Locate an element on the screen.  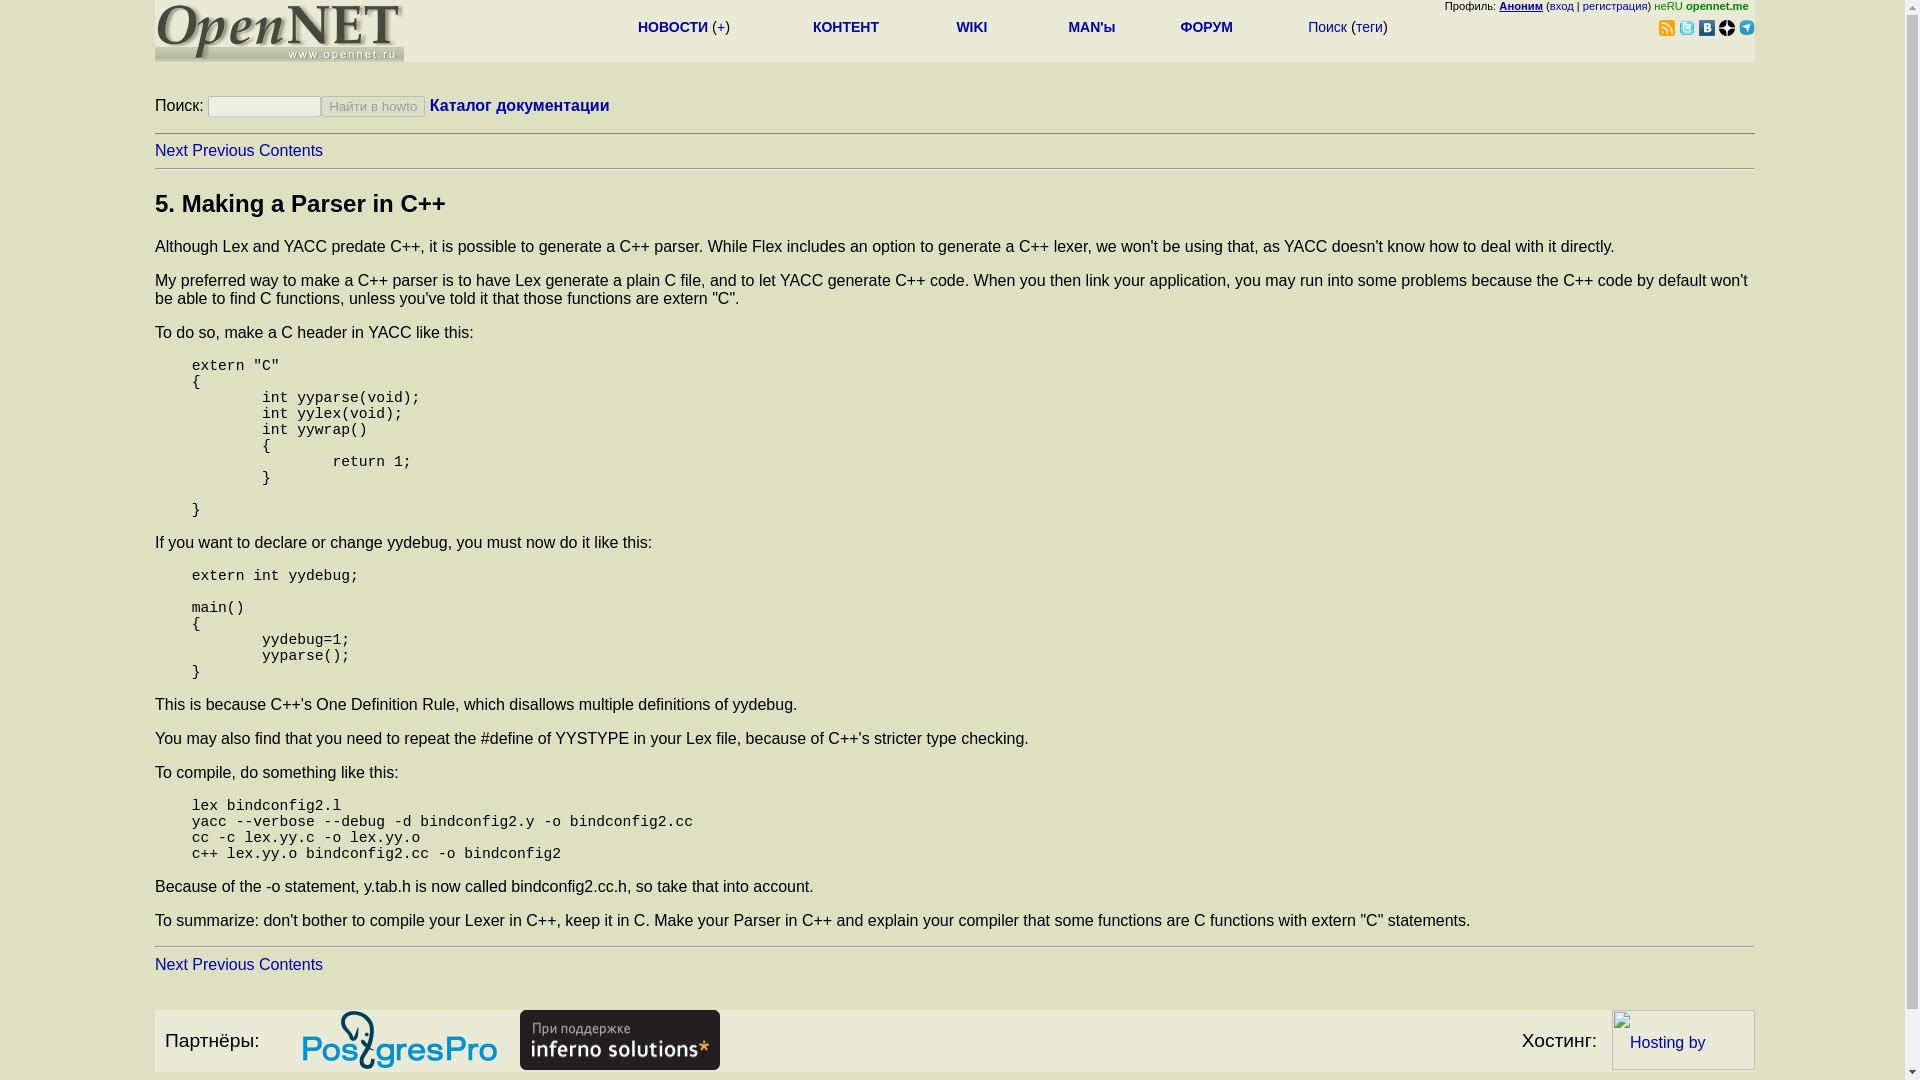
RSS is located at coordinates (1666, 28).